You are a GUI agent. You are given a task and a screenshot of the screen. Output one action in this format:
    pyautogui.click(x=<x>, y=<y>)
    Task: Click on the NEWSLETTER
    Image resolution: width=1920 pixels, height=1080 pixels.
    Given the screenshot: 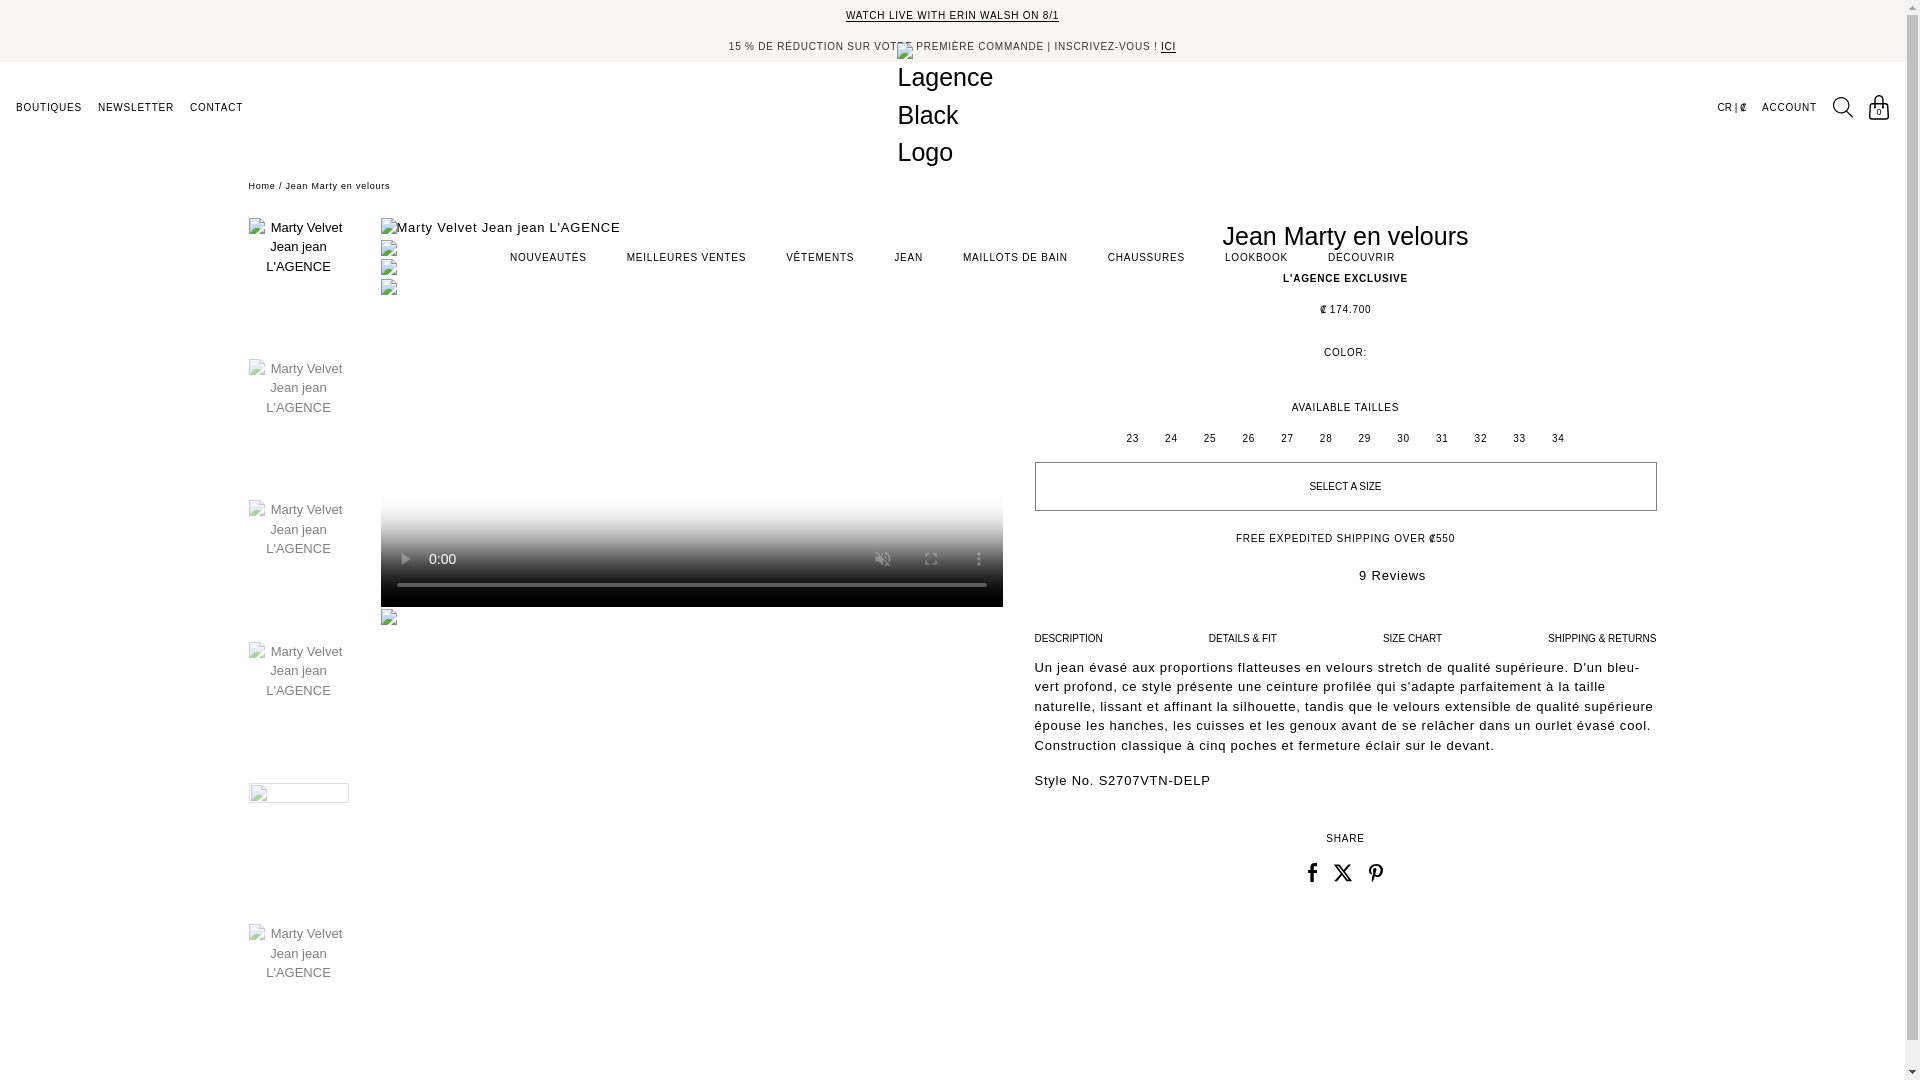 What is the action you would take?
    pyautogui.click(x=136, y=107)
    